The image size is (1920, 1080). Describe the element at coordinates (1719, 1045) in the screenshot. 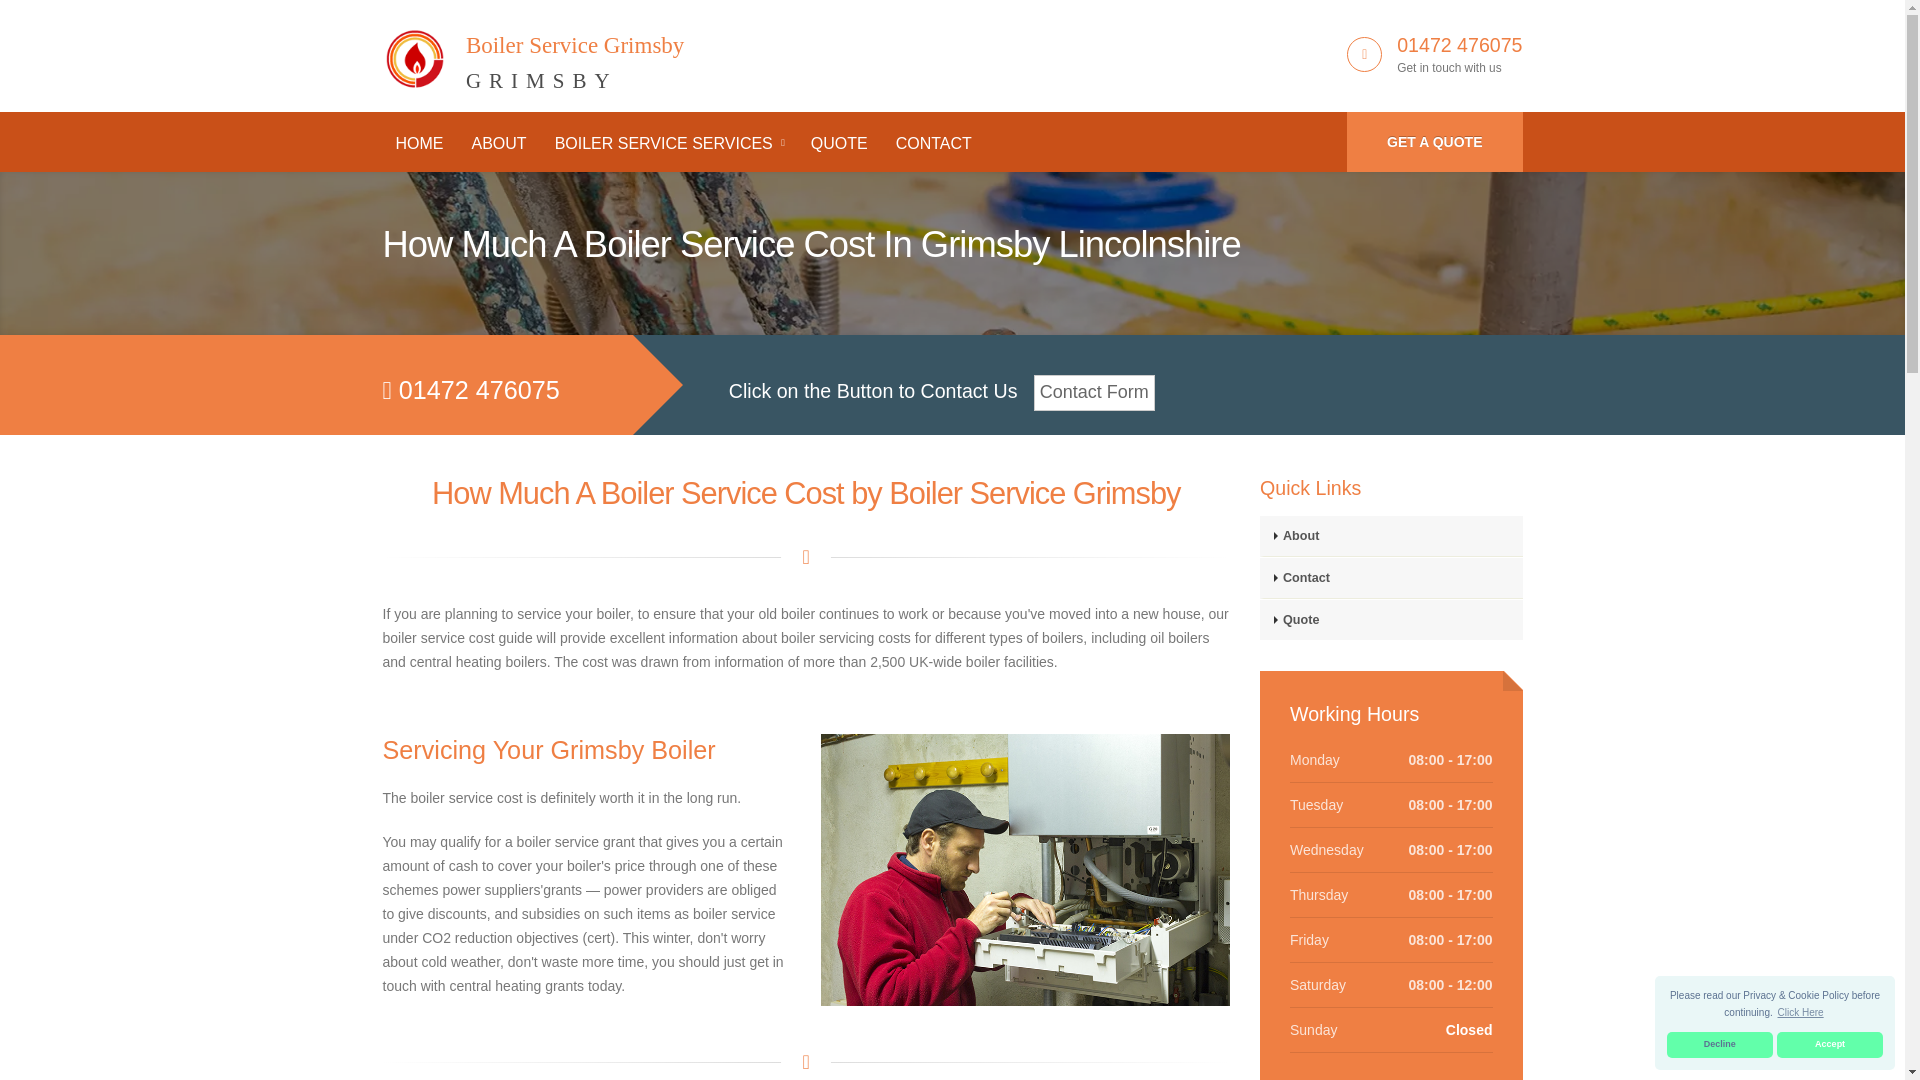

I see `Click Here` at that location.